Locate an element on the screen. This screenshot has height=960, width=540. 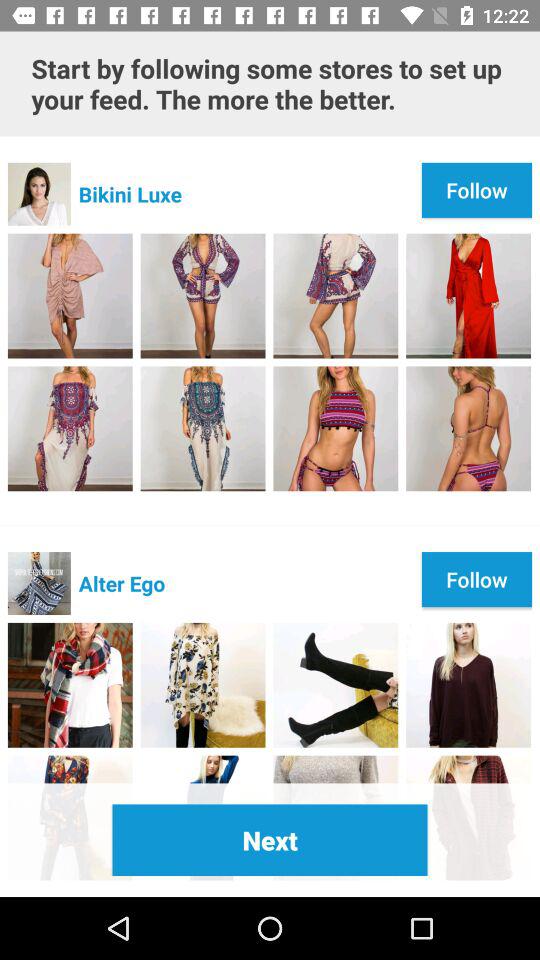
scroll until the next item is located at coordinates (270, 840).